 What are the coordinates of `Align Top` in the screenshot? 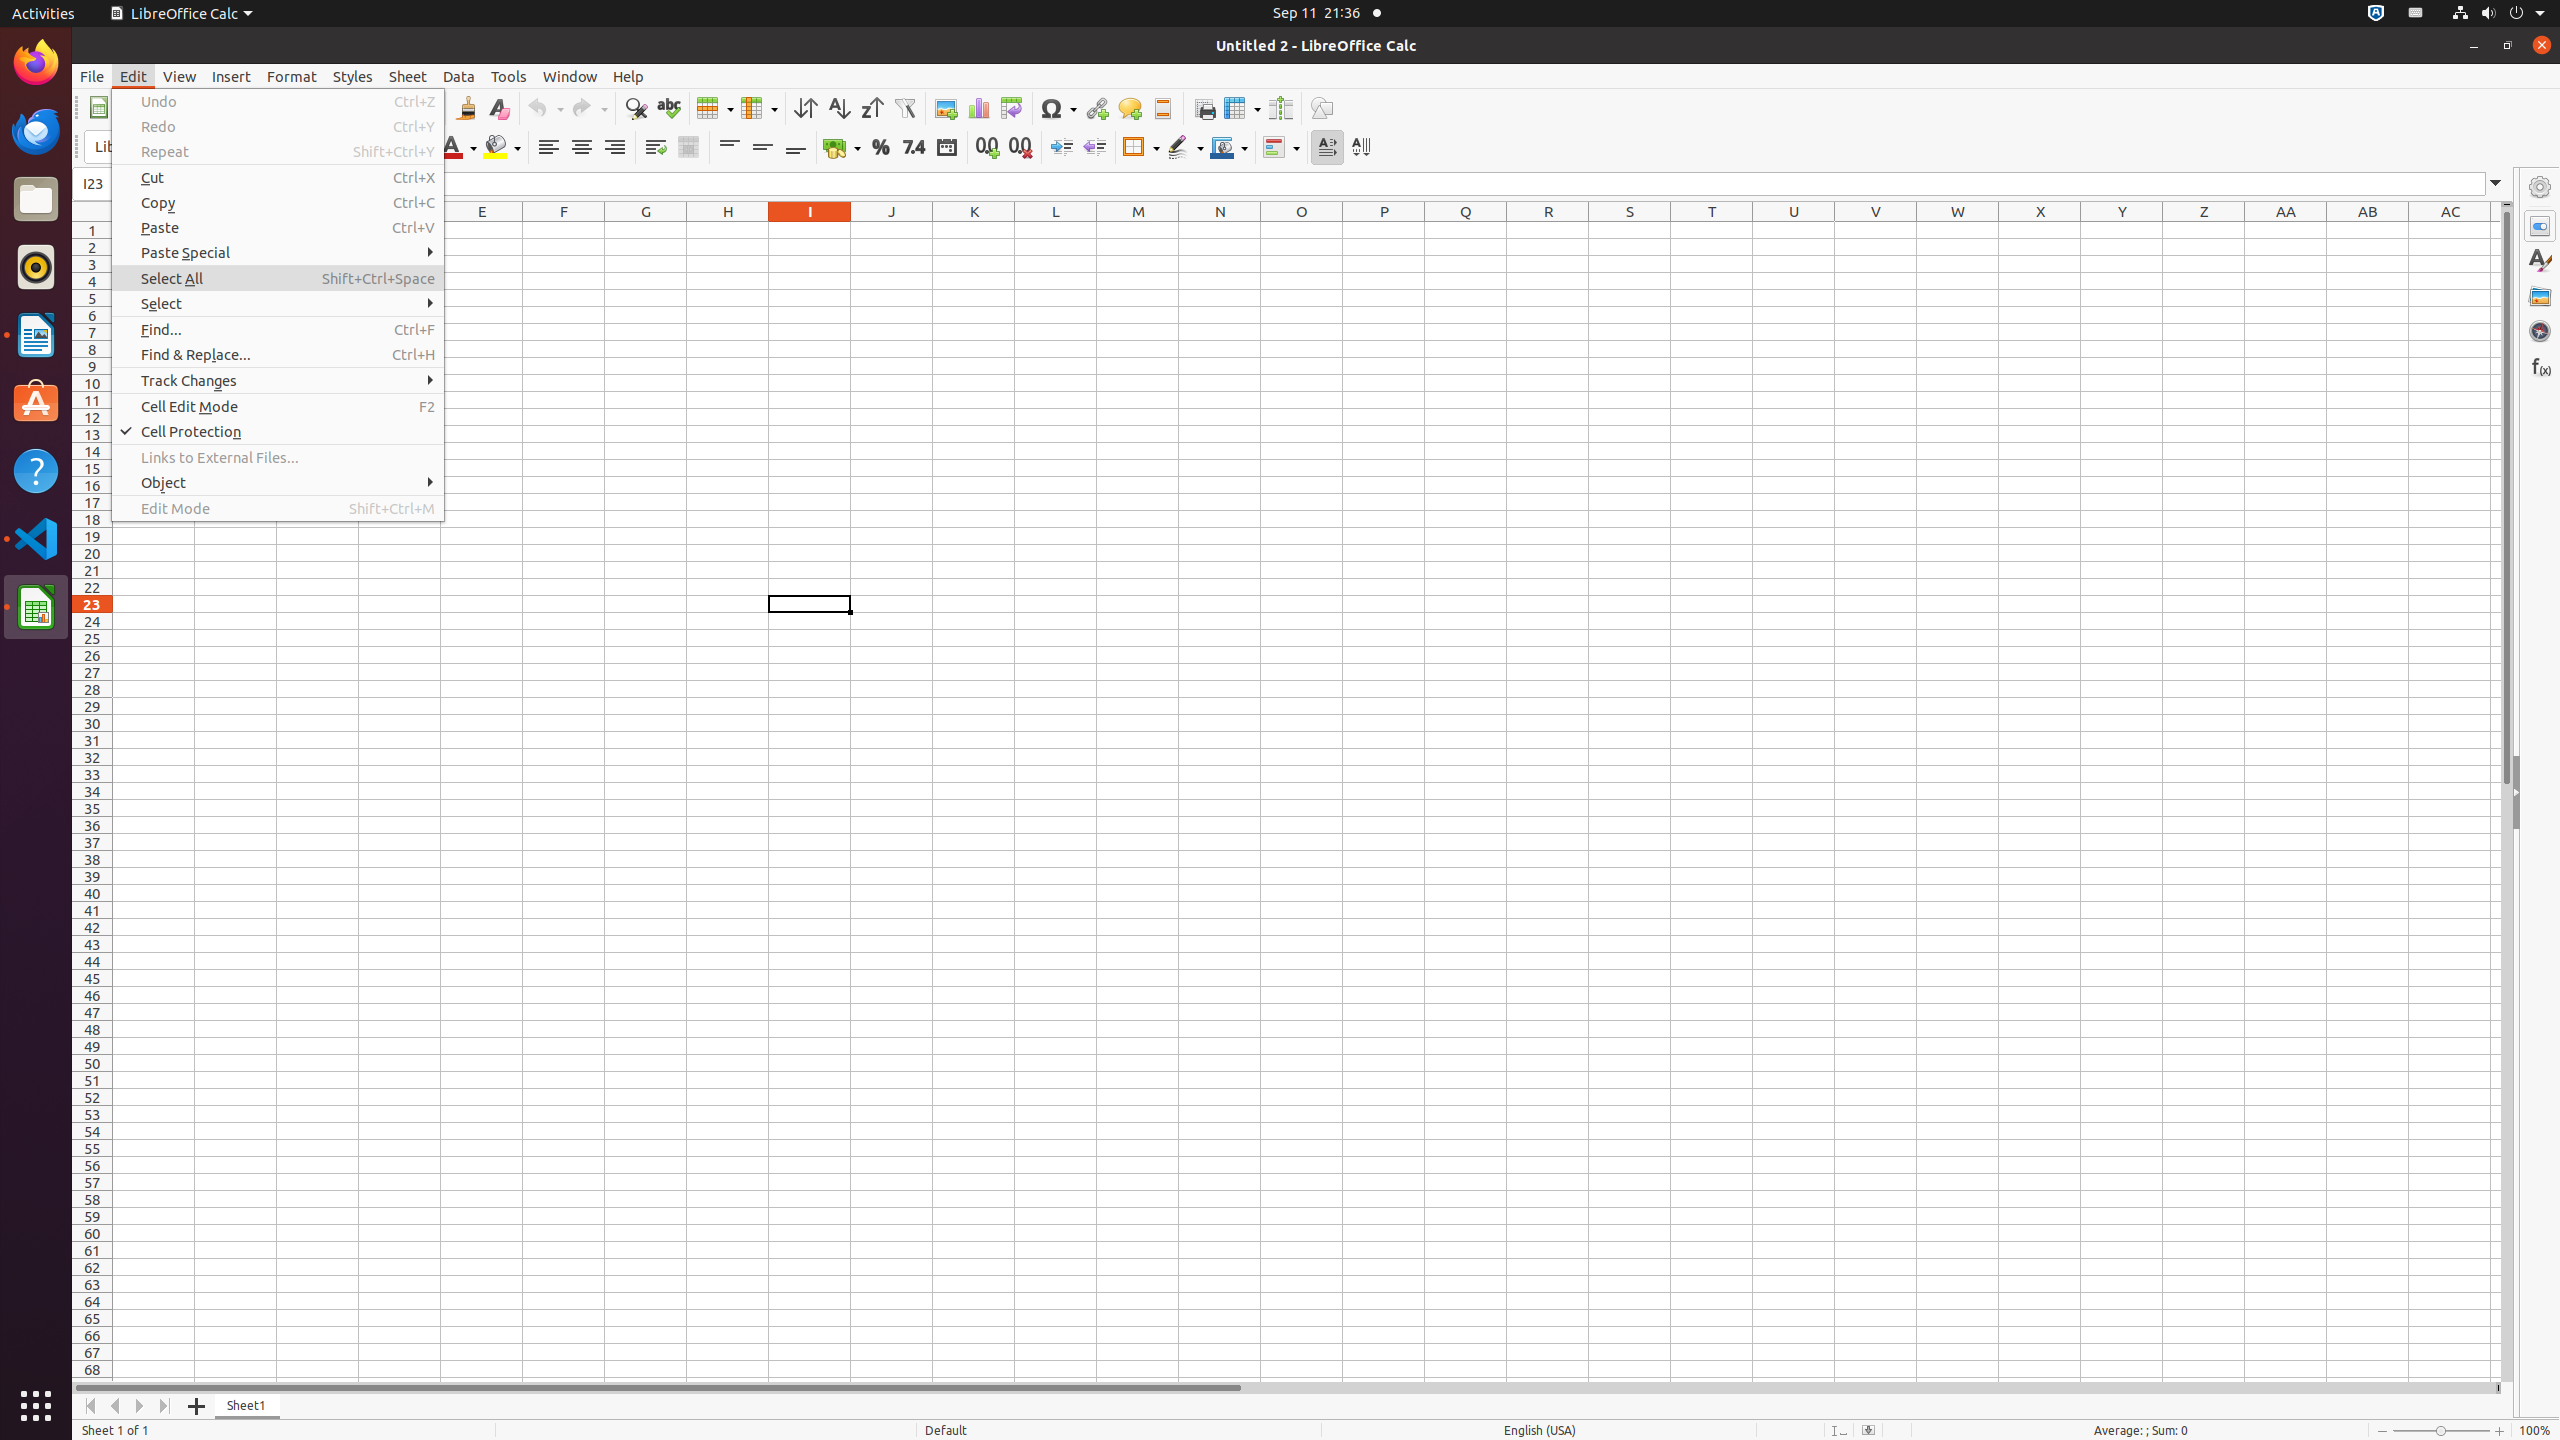 It's located at (730, 148).